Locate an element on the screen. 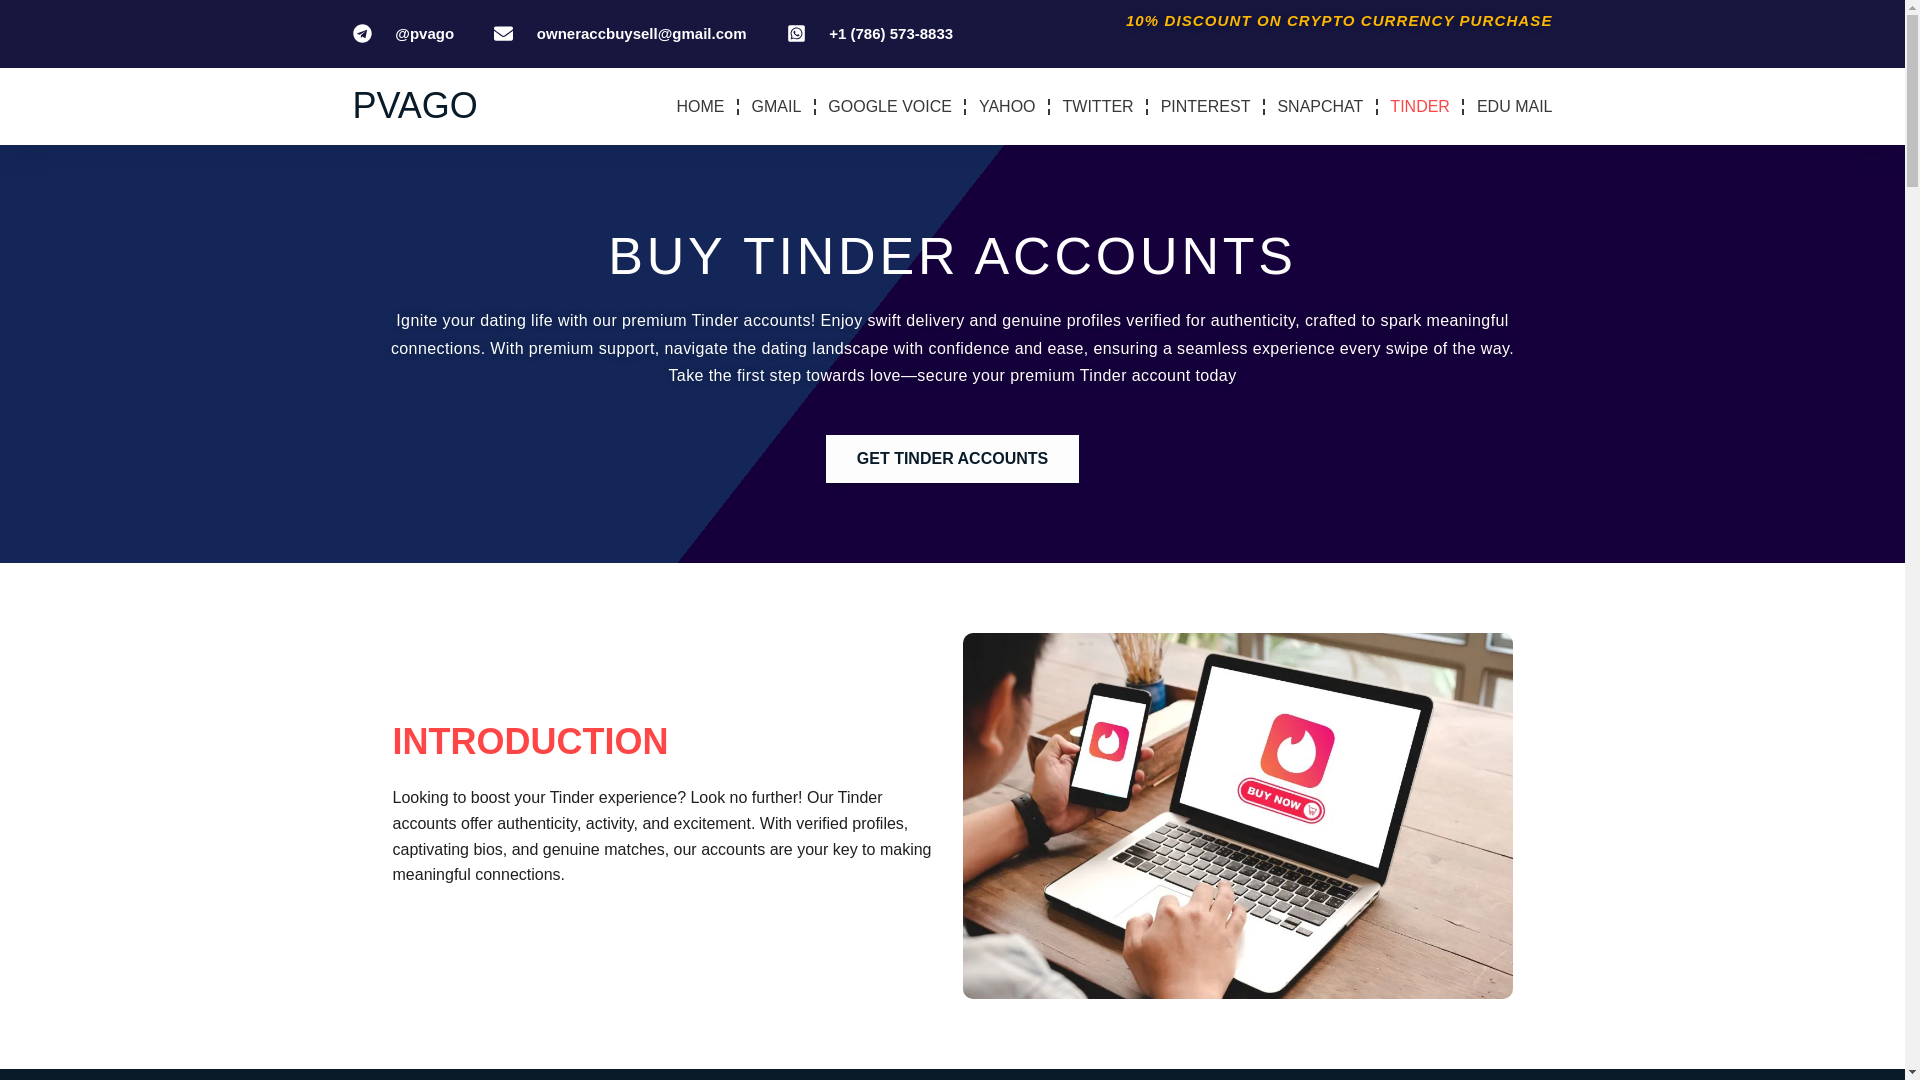 The width and height of the screenshot is (1920, 1080). PINTEREST is located at coordinates (1206, 106).